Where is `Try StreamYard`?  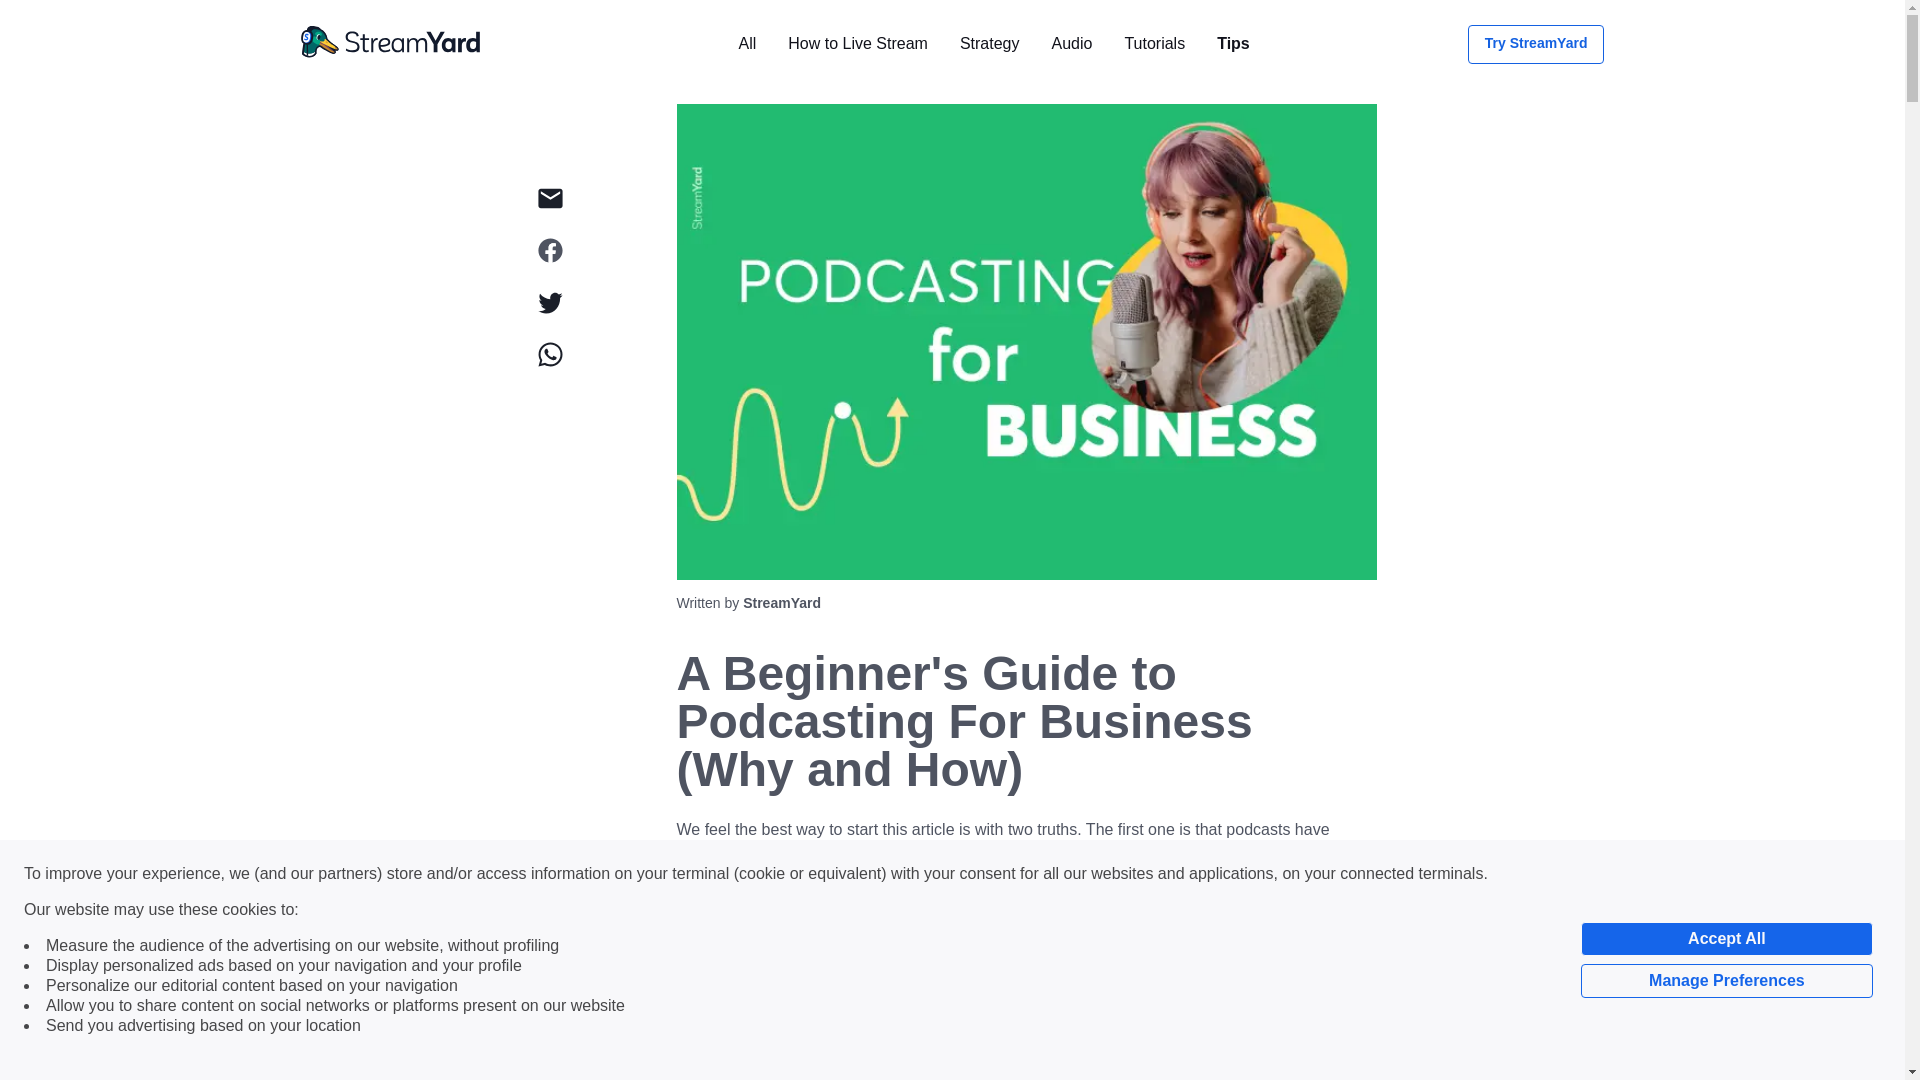 Try StreamYard is located at coordinates (1536, 42).